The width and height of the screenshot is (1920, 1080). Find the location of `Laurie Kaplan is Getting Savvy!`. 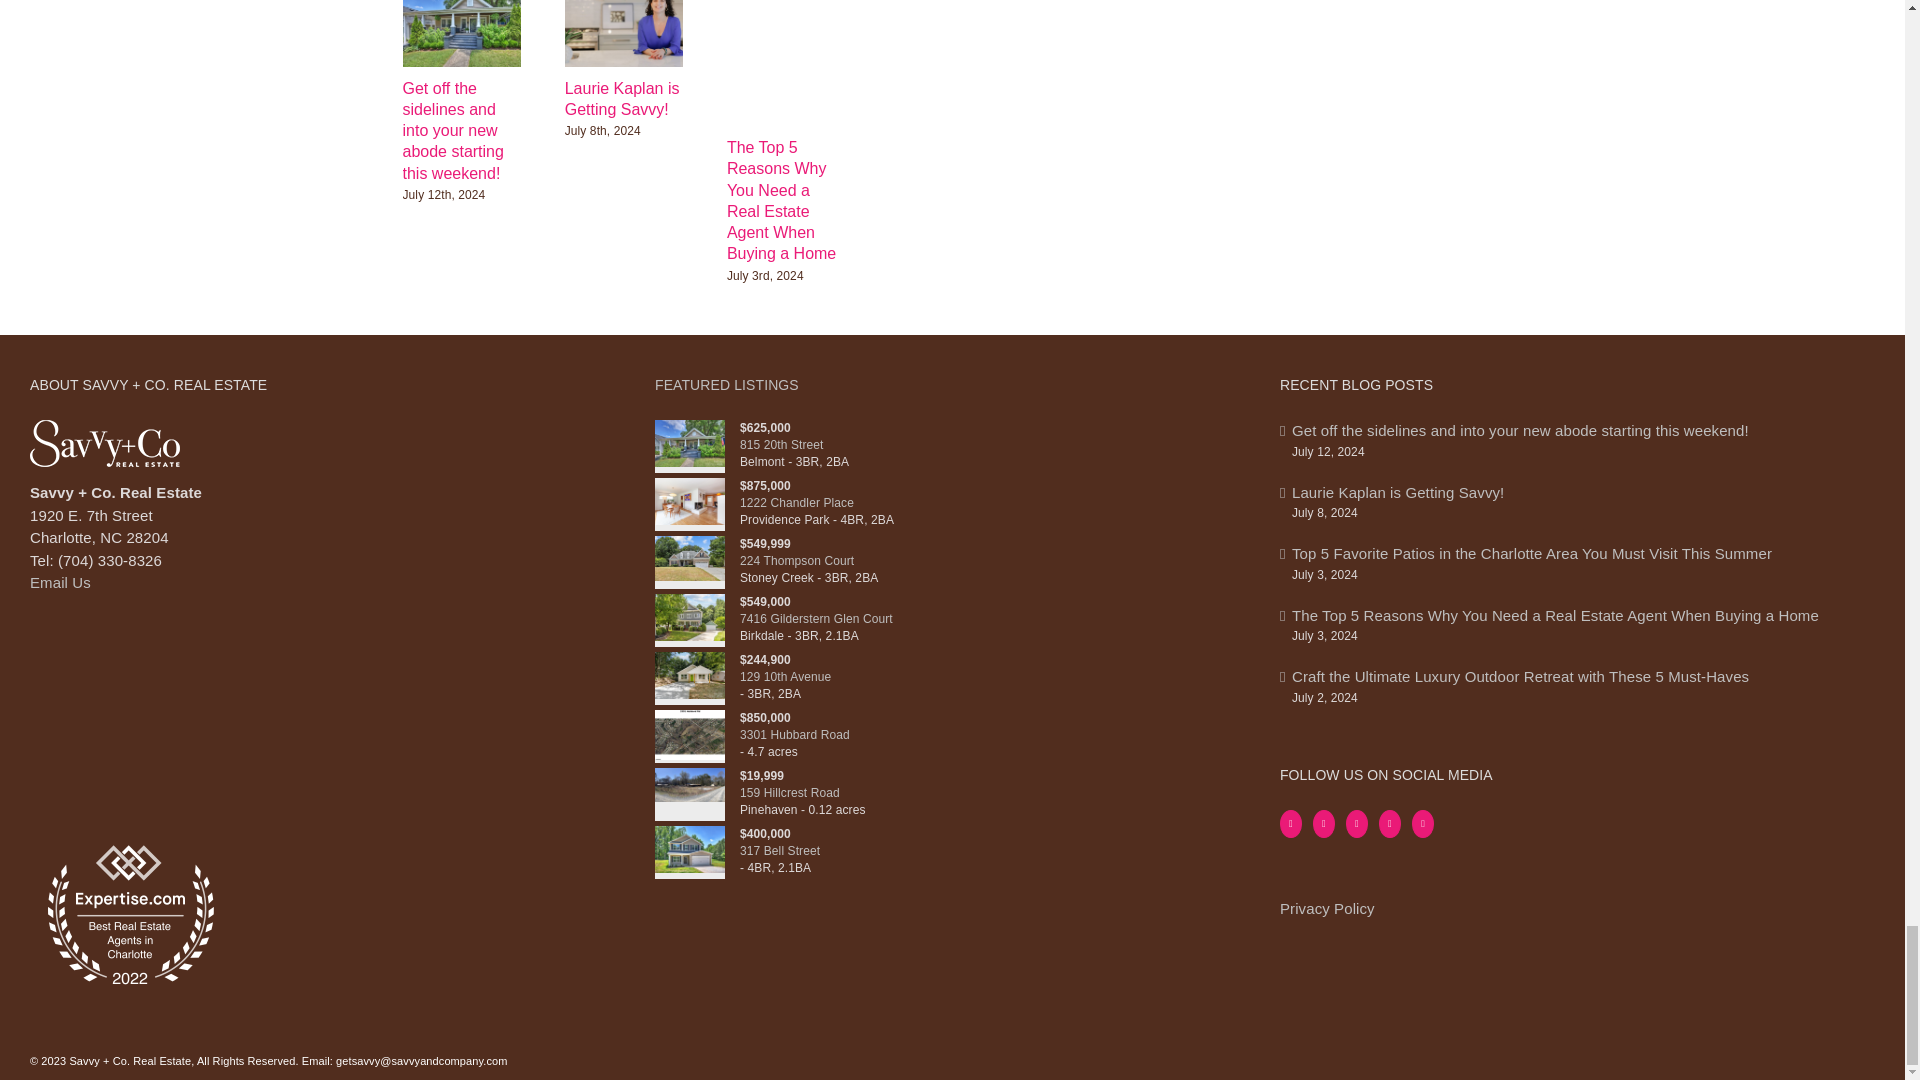

Laurie Kaplan is Getting Savvy! is located at coordinates (622, 97).